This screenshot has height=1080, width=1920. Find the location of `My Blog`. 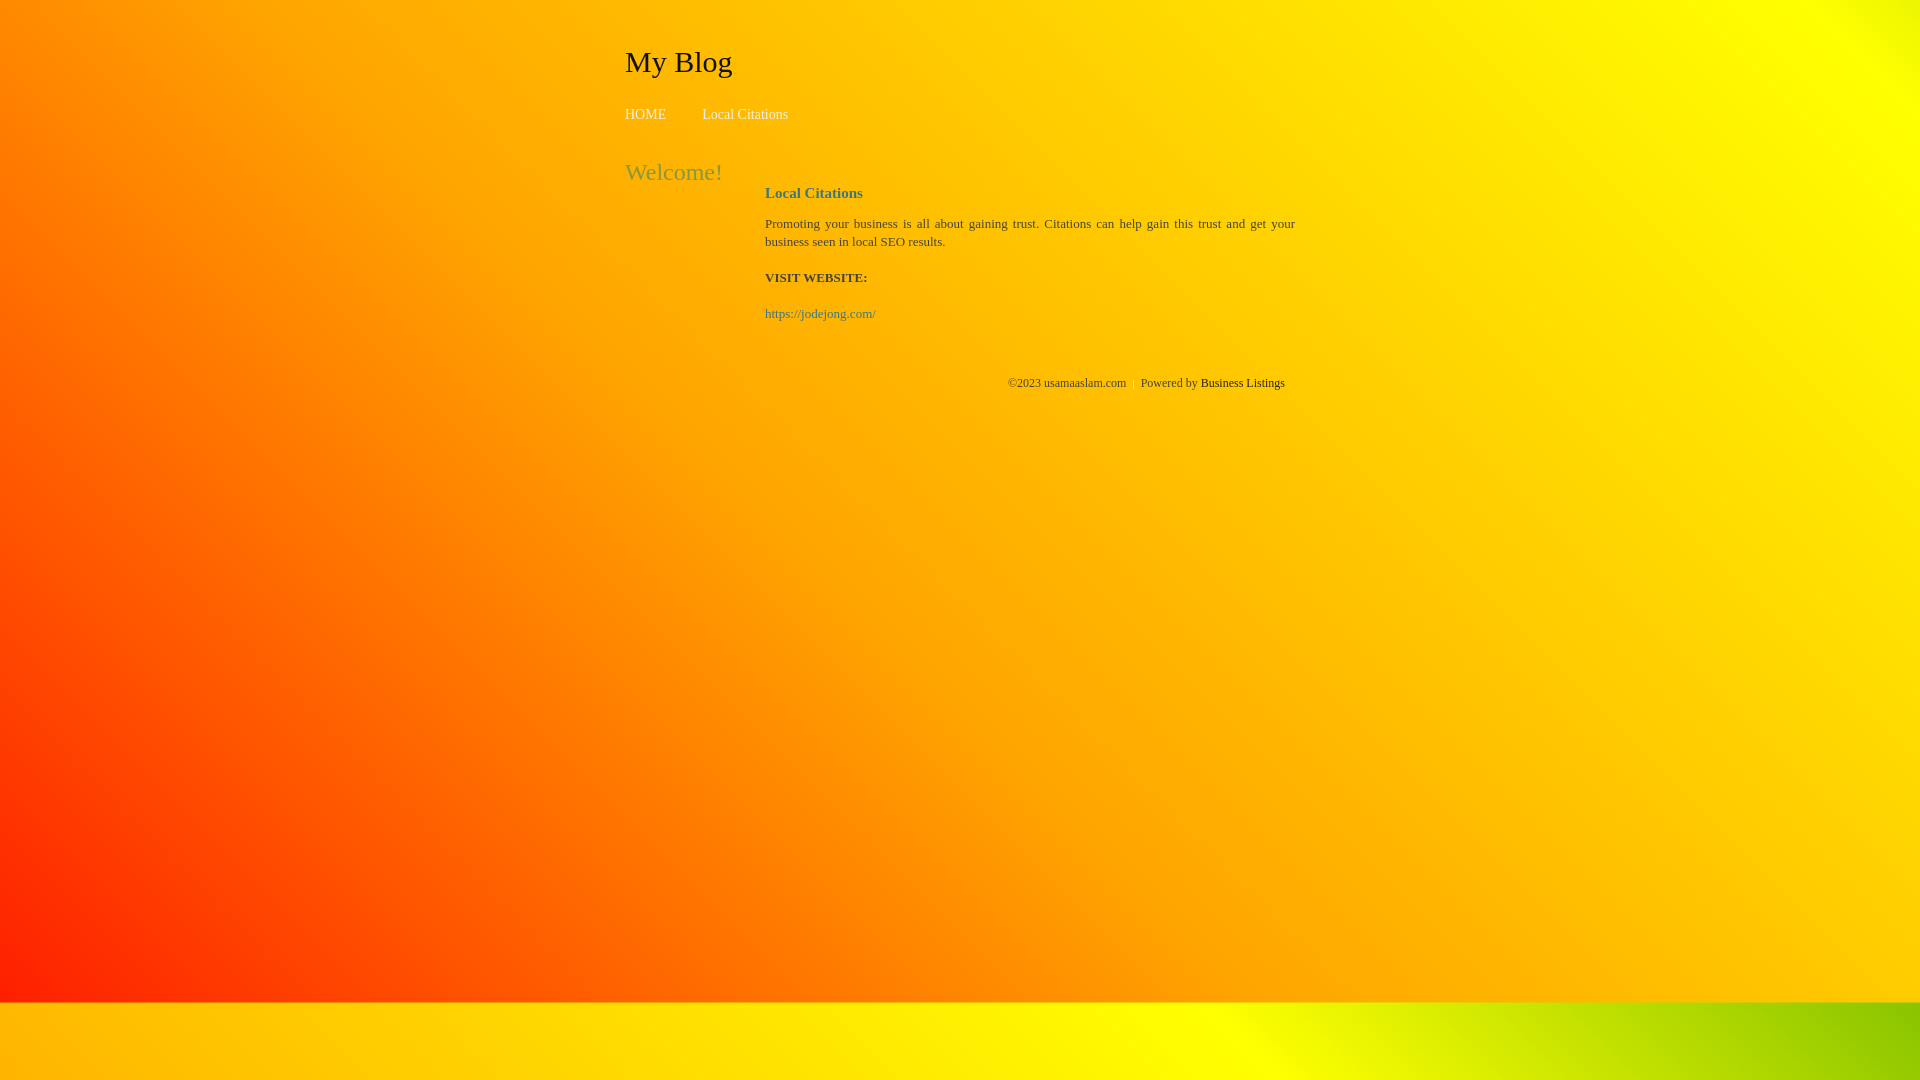

My Blog is located at coordinates (679, 61).